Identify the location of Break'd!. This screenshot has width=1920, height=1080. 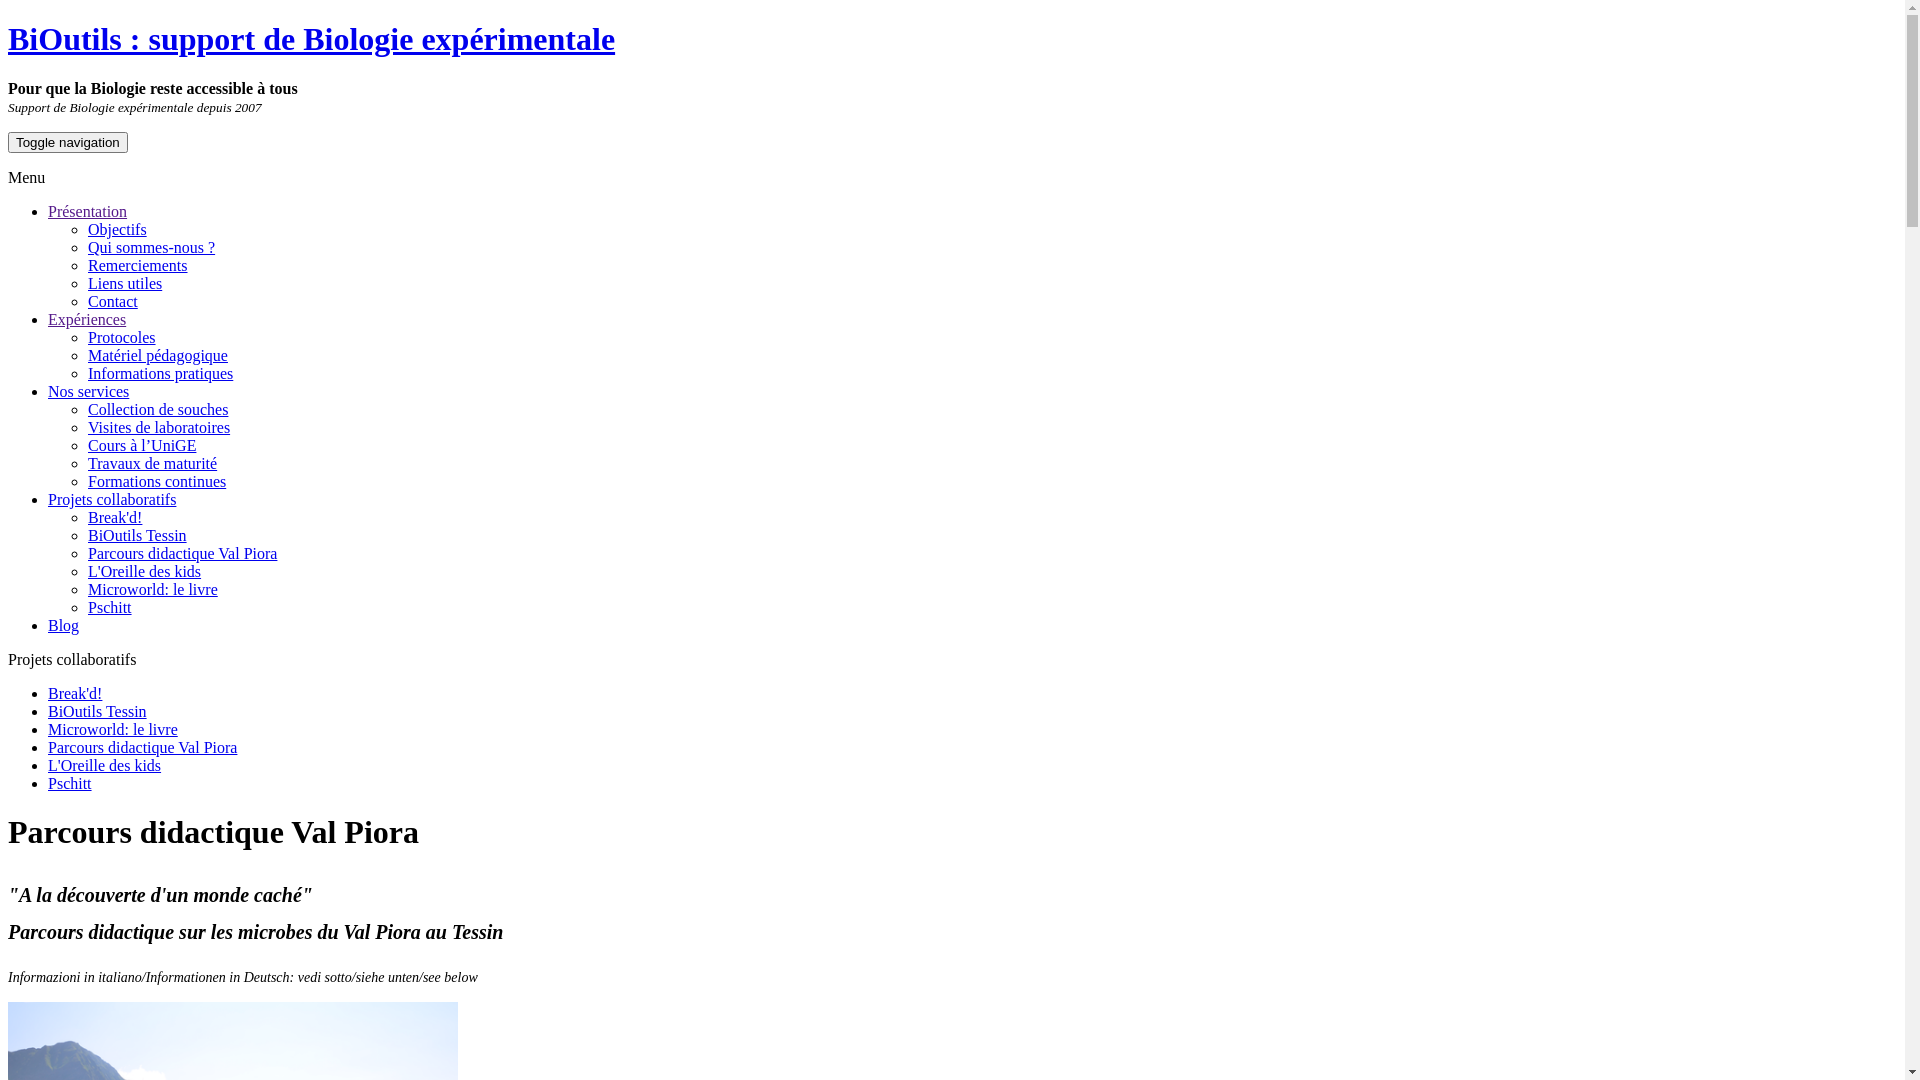
(75, 694).